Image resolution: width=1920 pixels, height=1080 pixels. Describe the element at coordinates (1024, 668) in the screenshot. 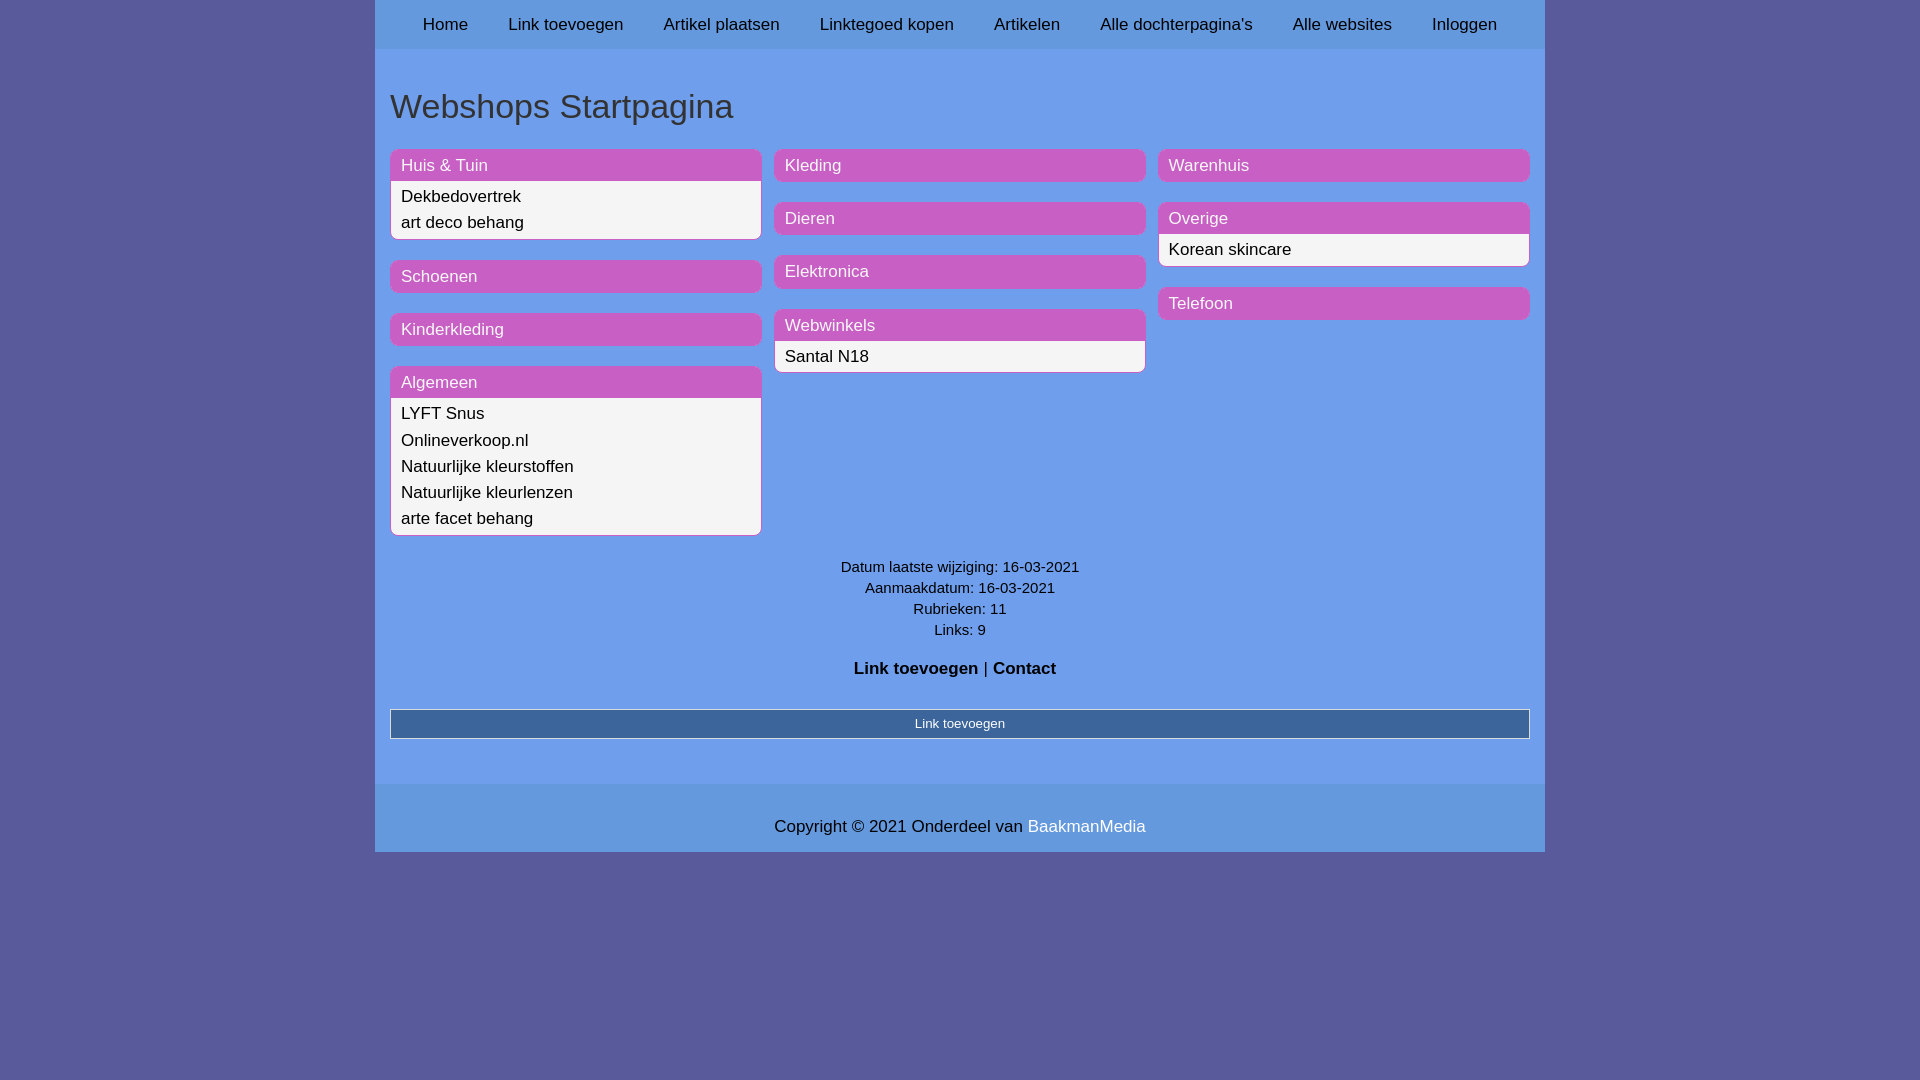

I see `Contact` at that location.